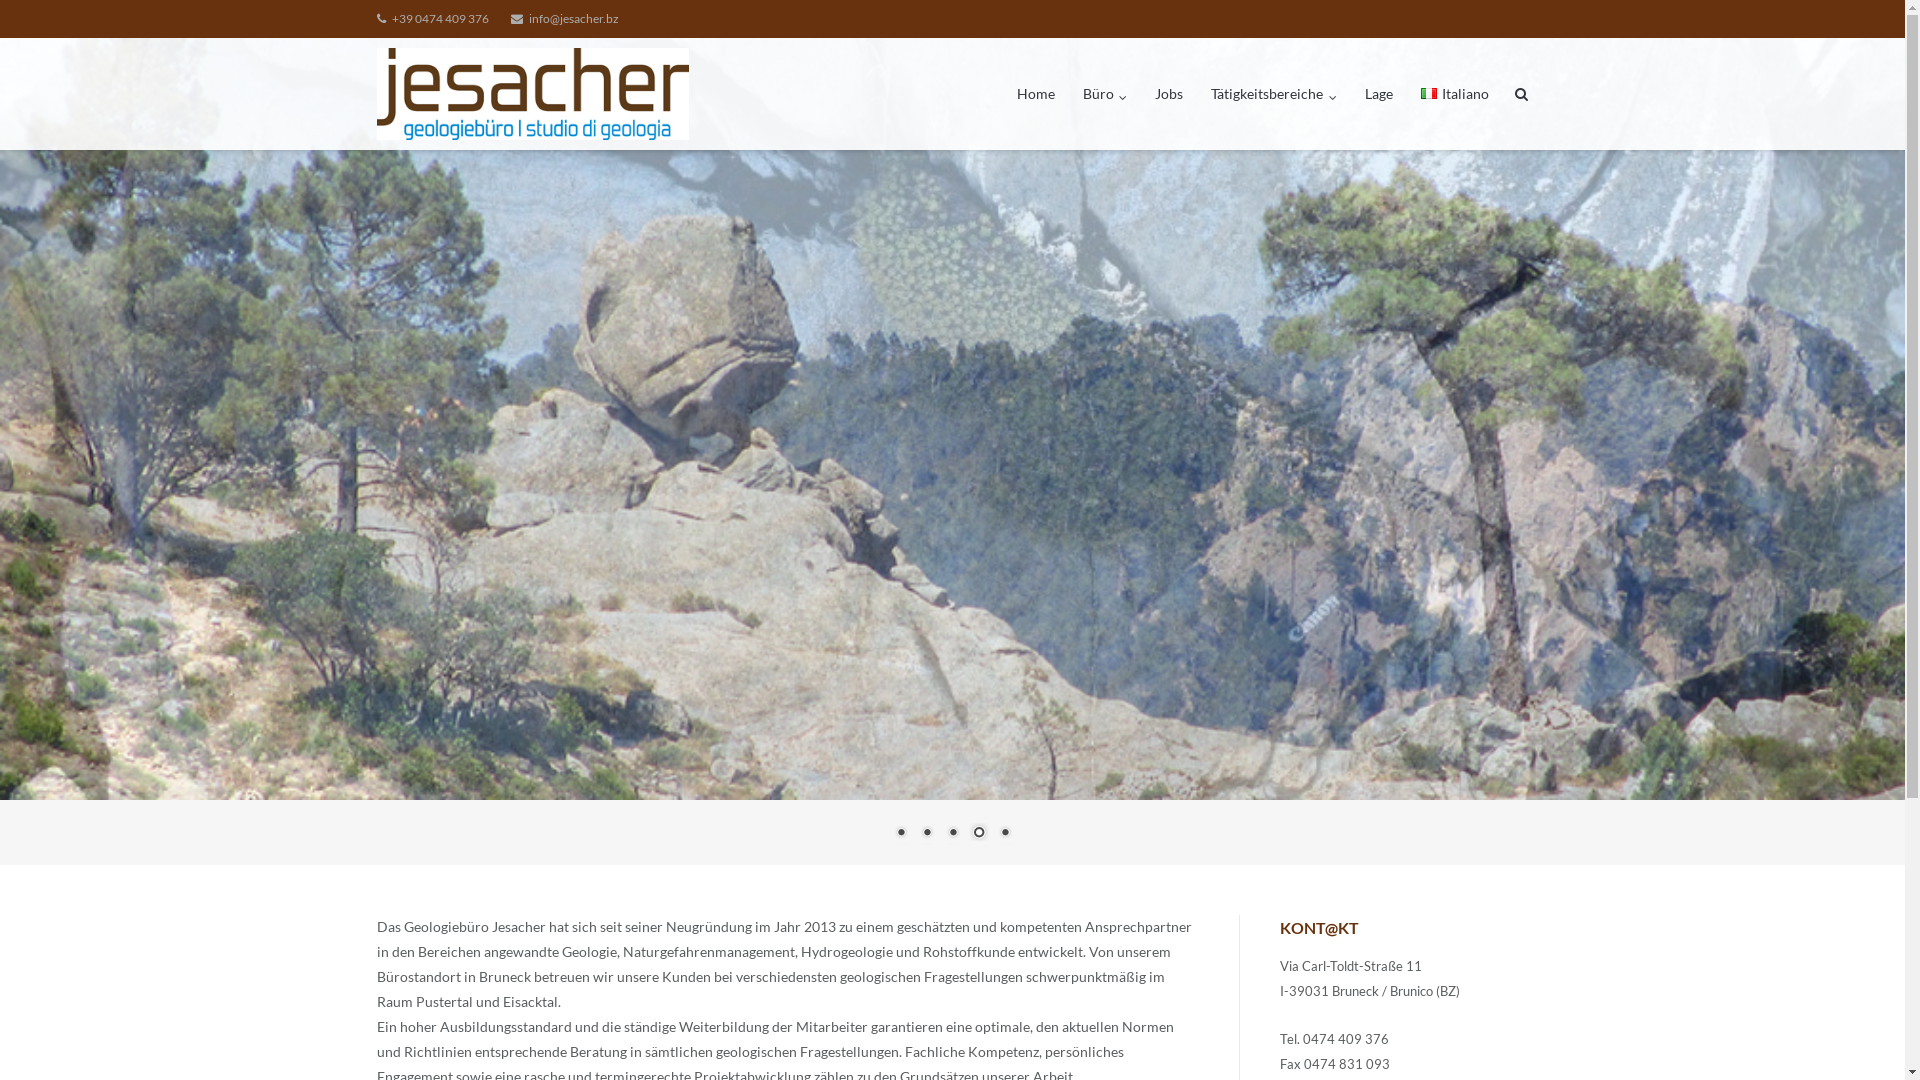 Image resolution: width=1920 pixels, height=1080 pixels. I want to click on 2, so click(927, 834).